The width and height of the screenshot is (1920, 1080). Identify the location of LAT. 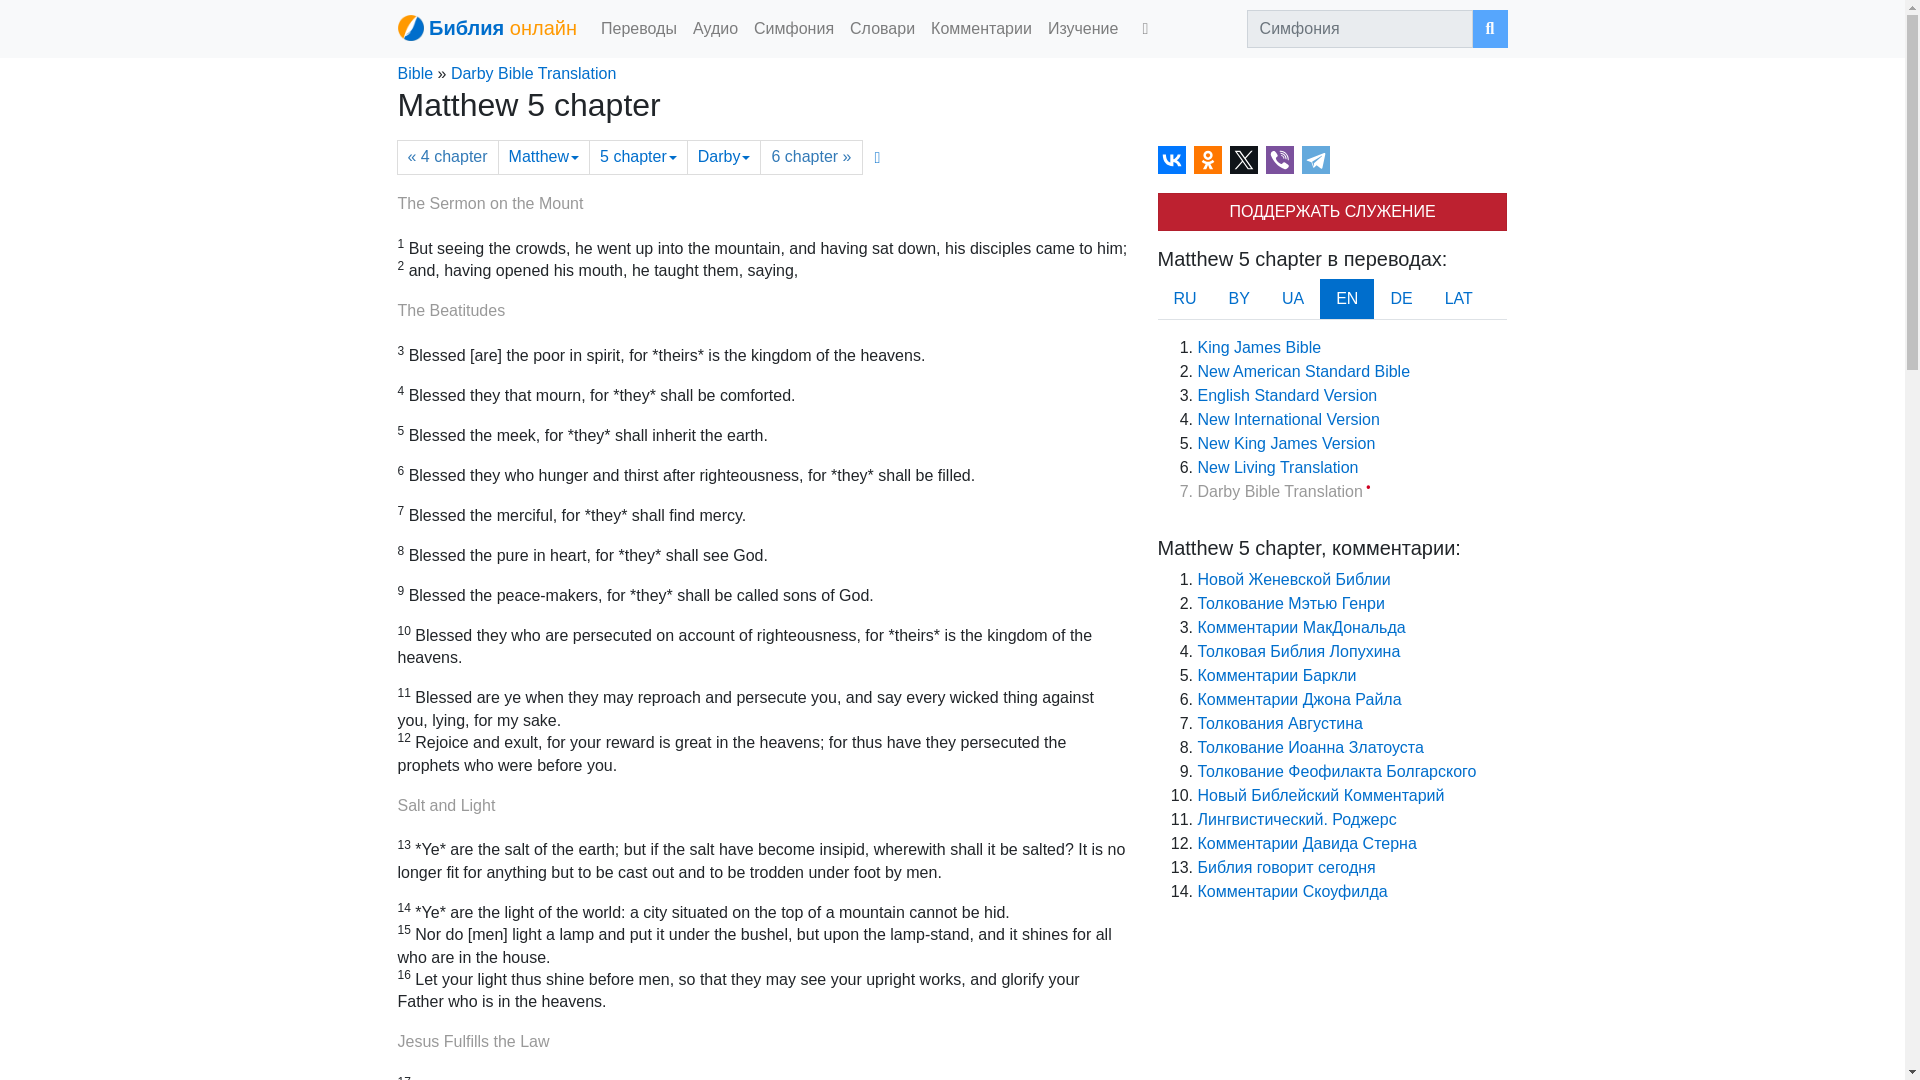
(1458, 298).